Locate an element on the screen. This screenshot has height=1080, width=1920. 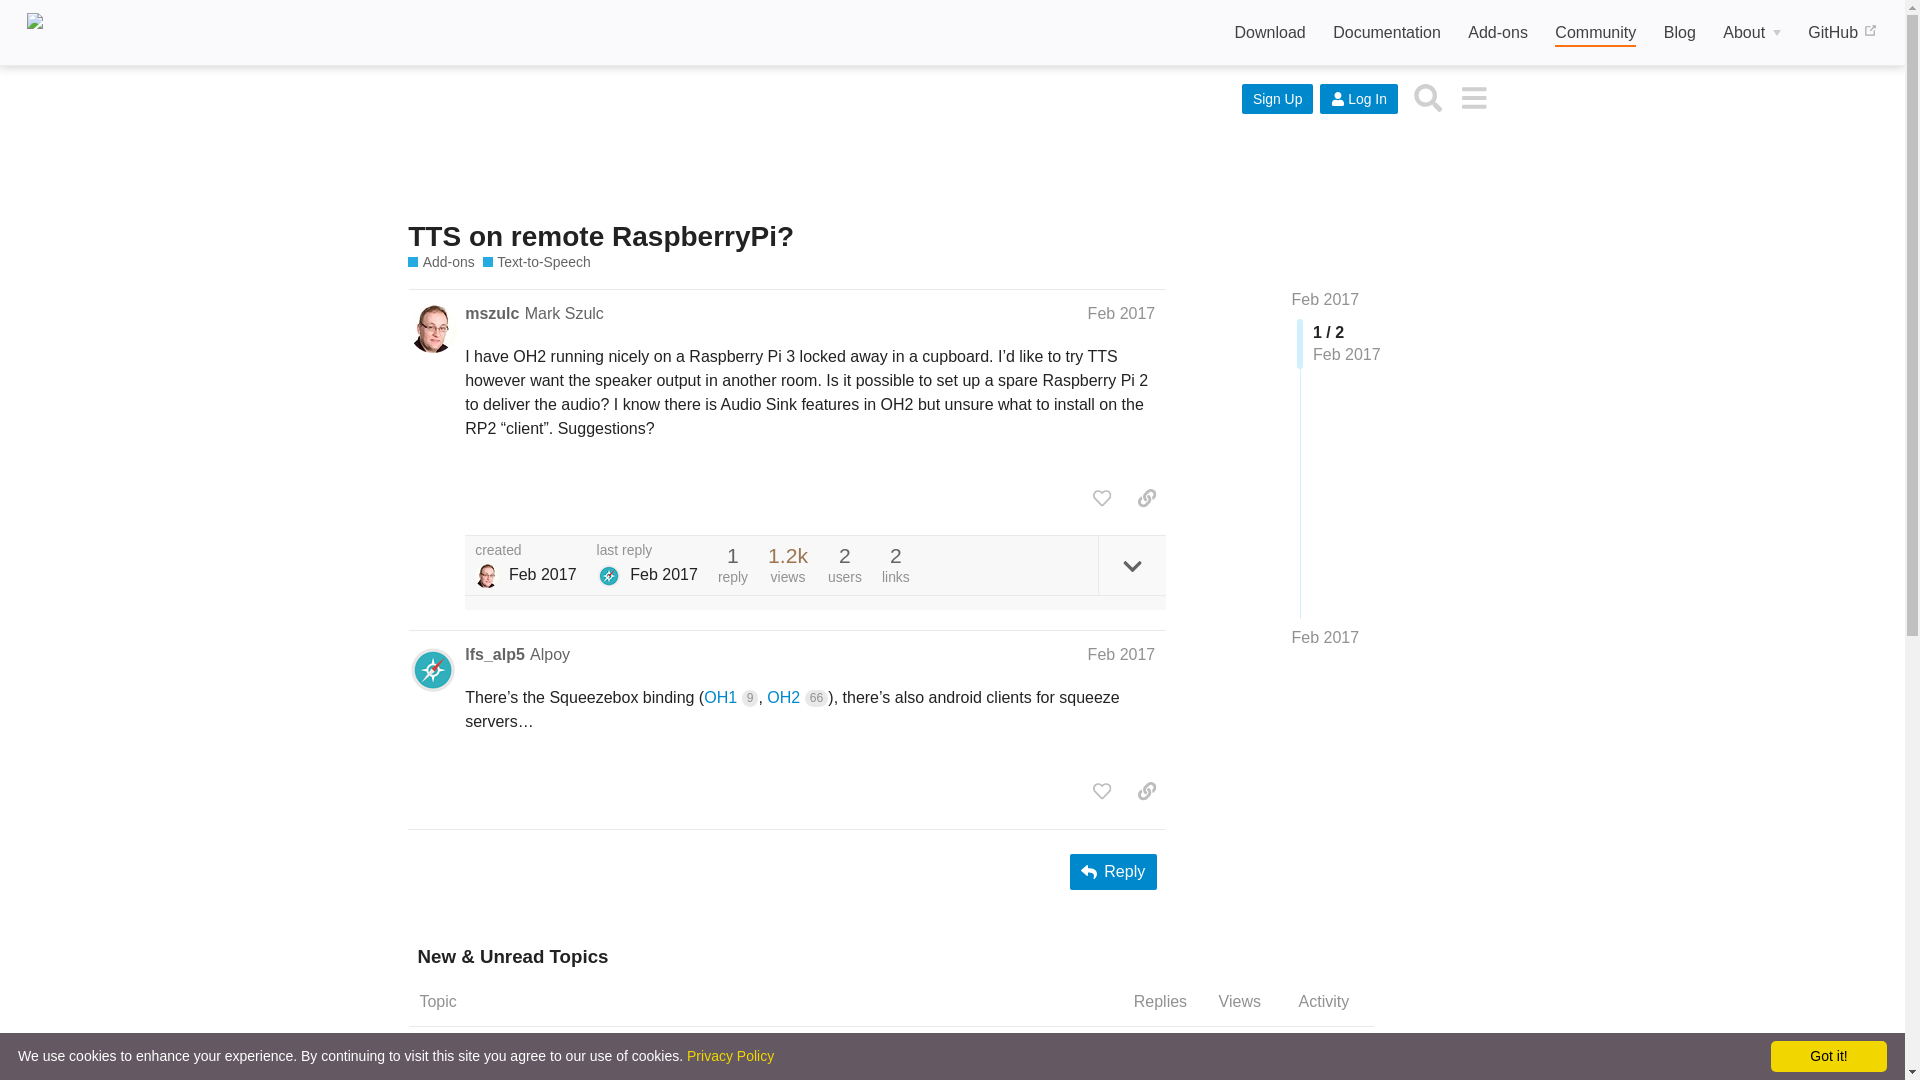
Search is located at coordinates (1428, 96).